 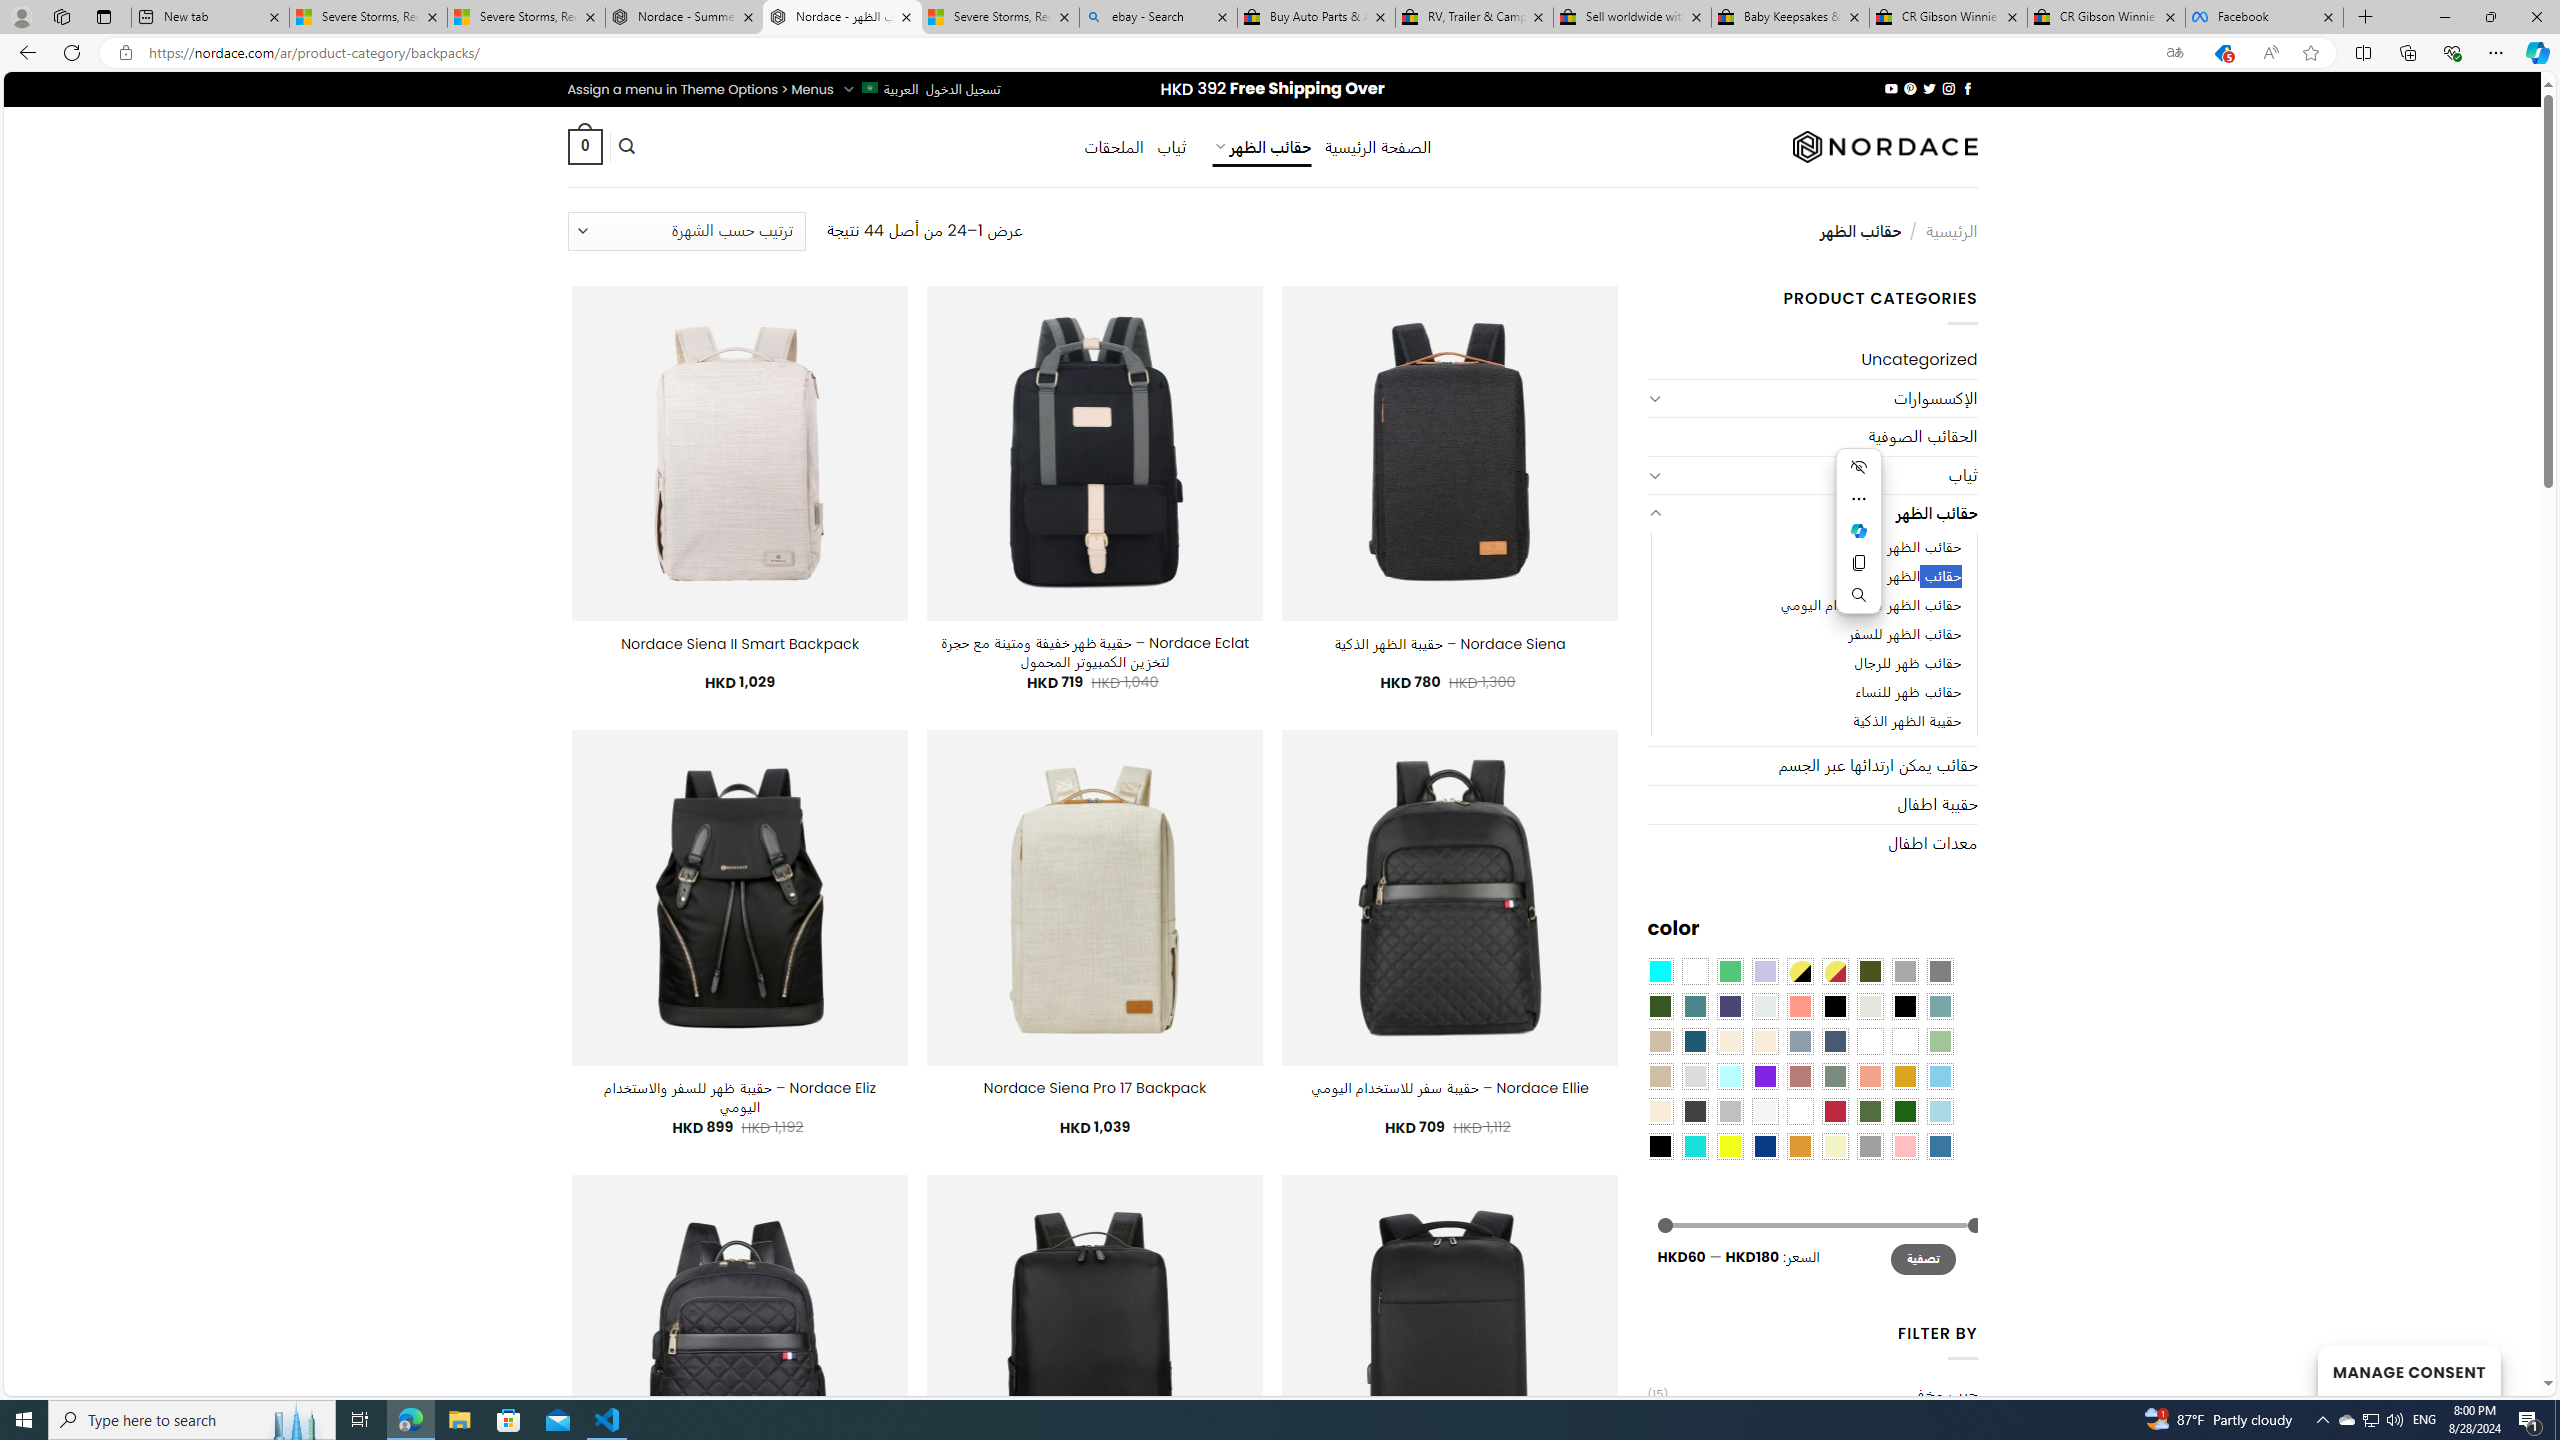 I want to click on Sell worldwide with eBay, so click(x=1633, y=17).